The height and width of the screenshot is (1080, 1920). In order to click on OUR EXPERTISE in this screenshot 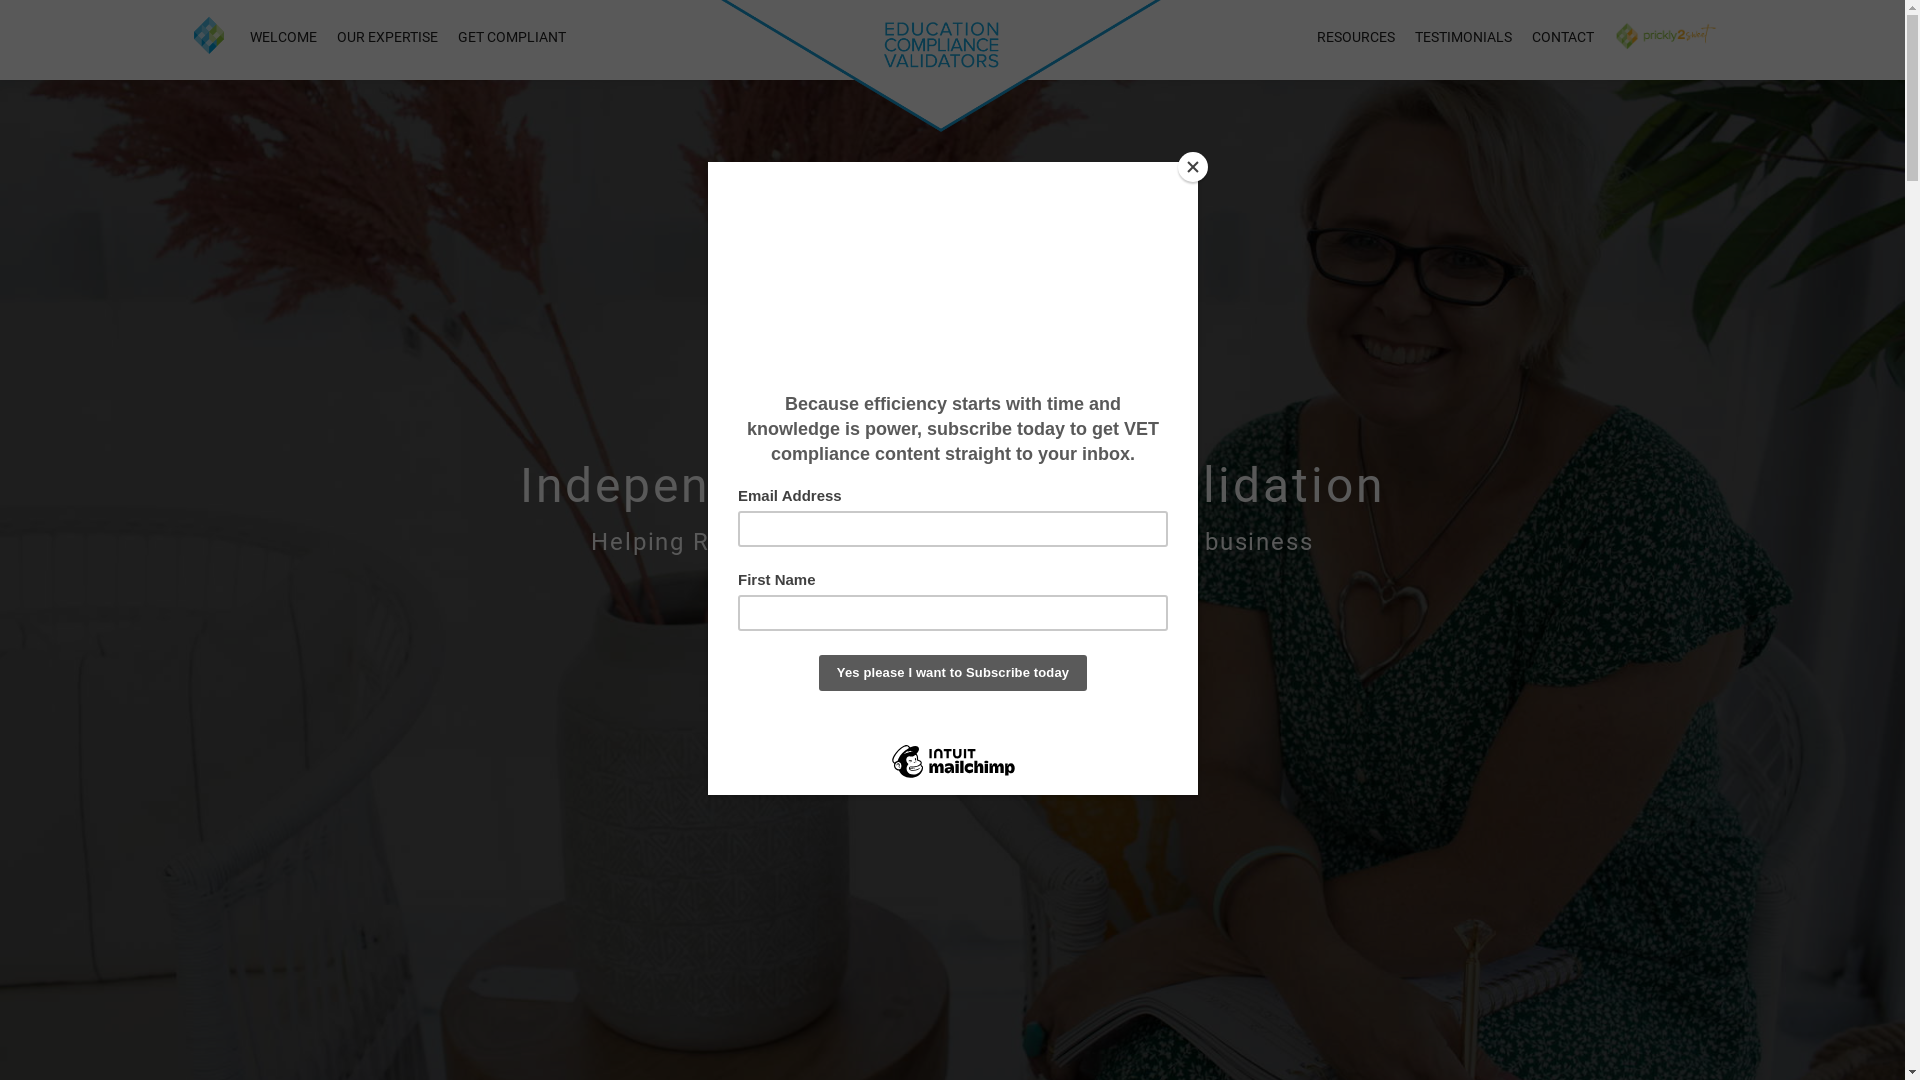, I will do `click(386, 40)`.